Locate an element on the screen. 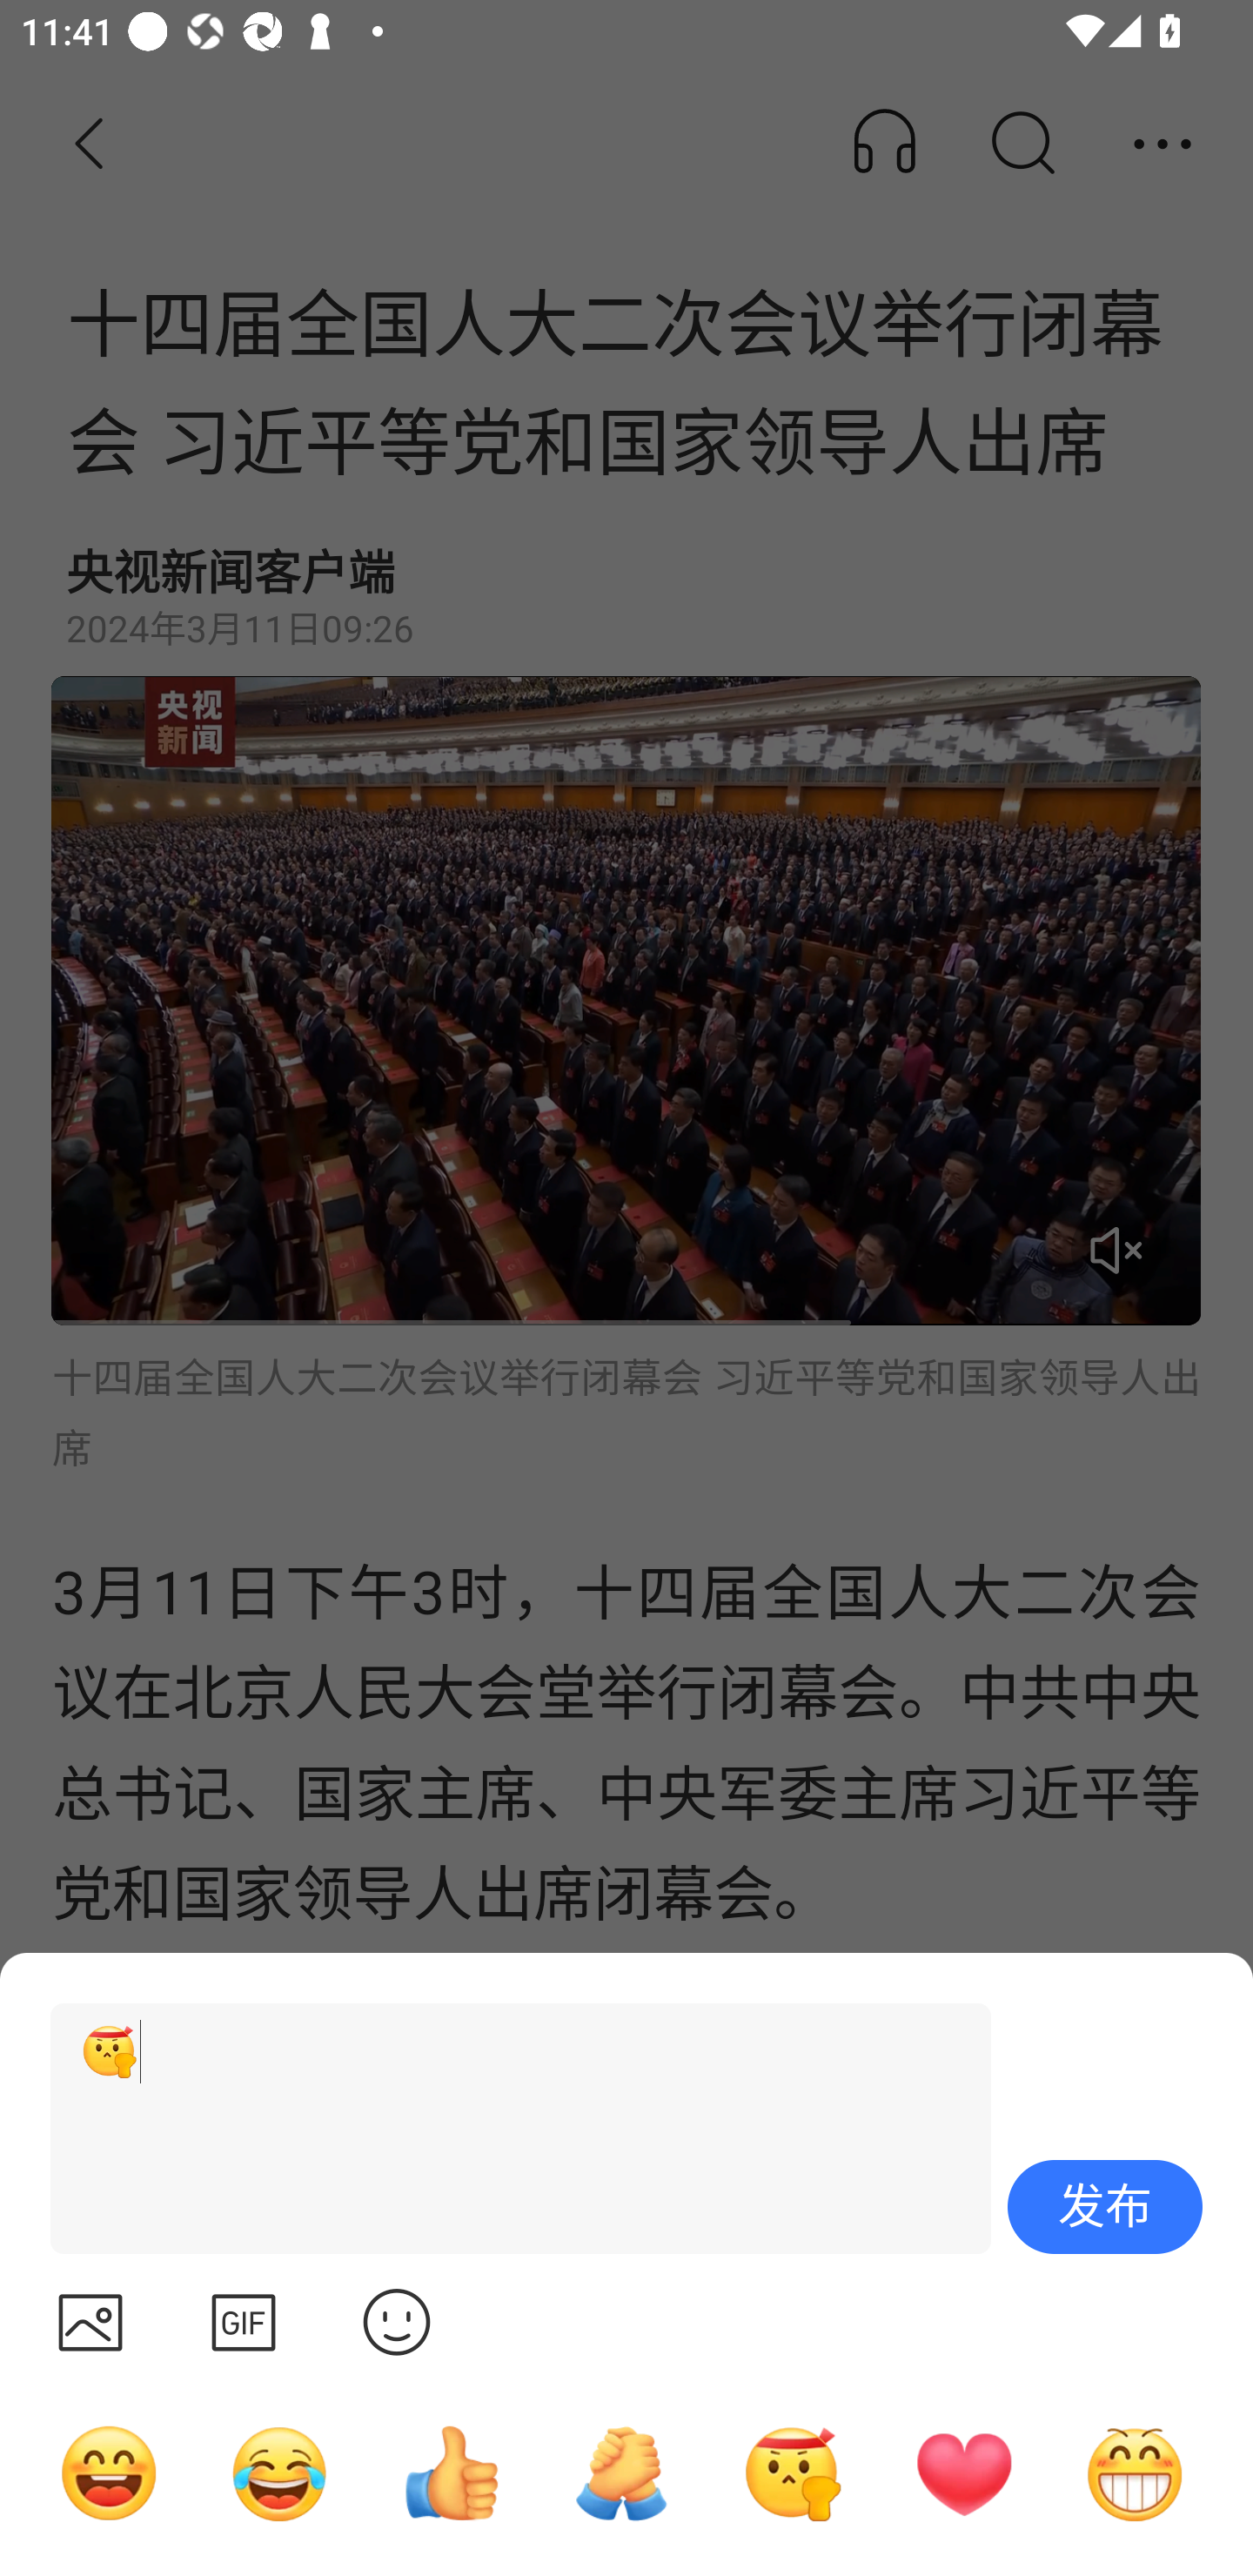 The width and height of the screenshot is (1253, 2576). 加油 is located at coordinates (621, 2472).